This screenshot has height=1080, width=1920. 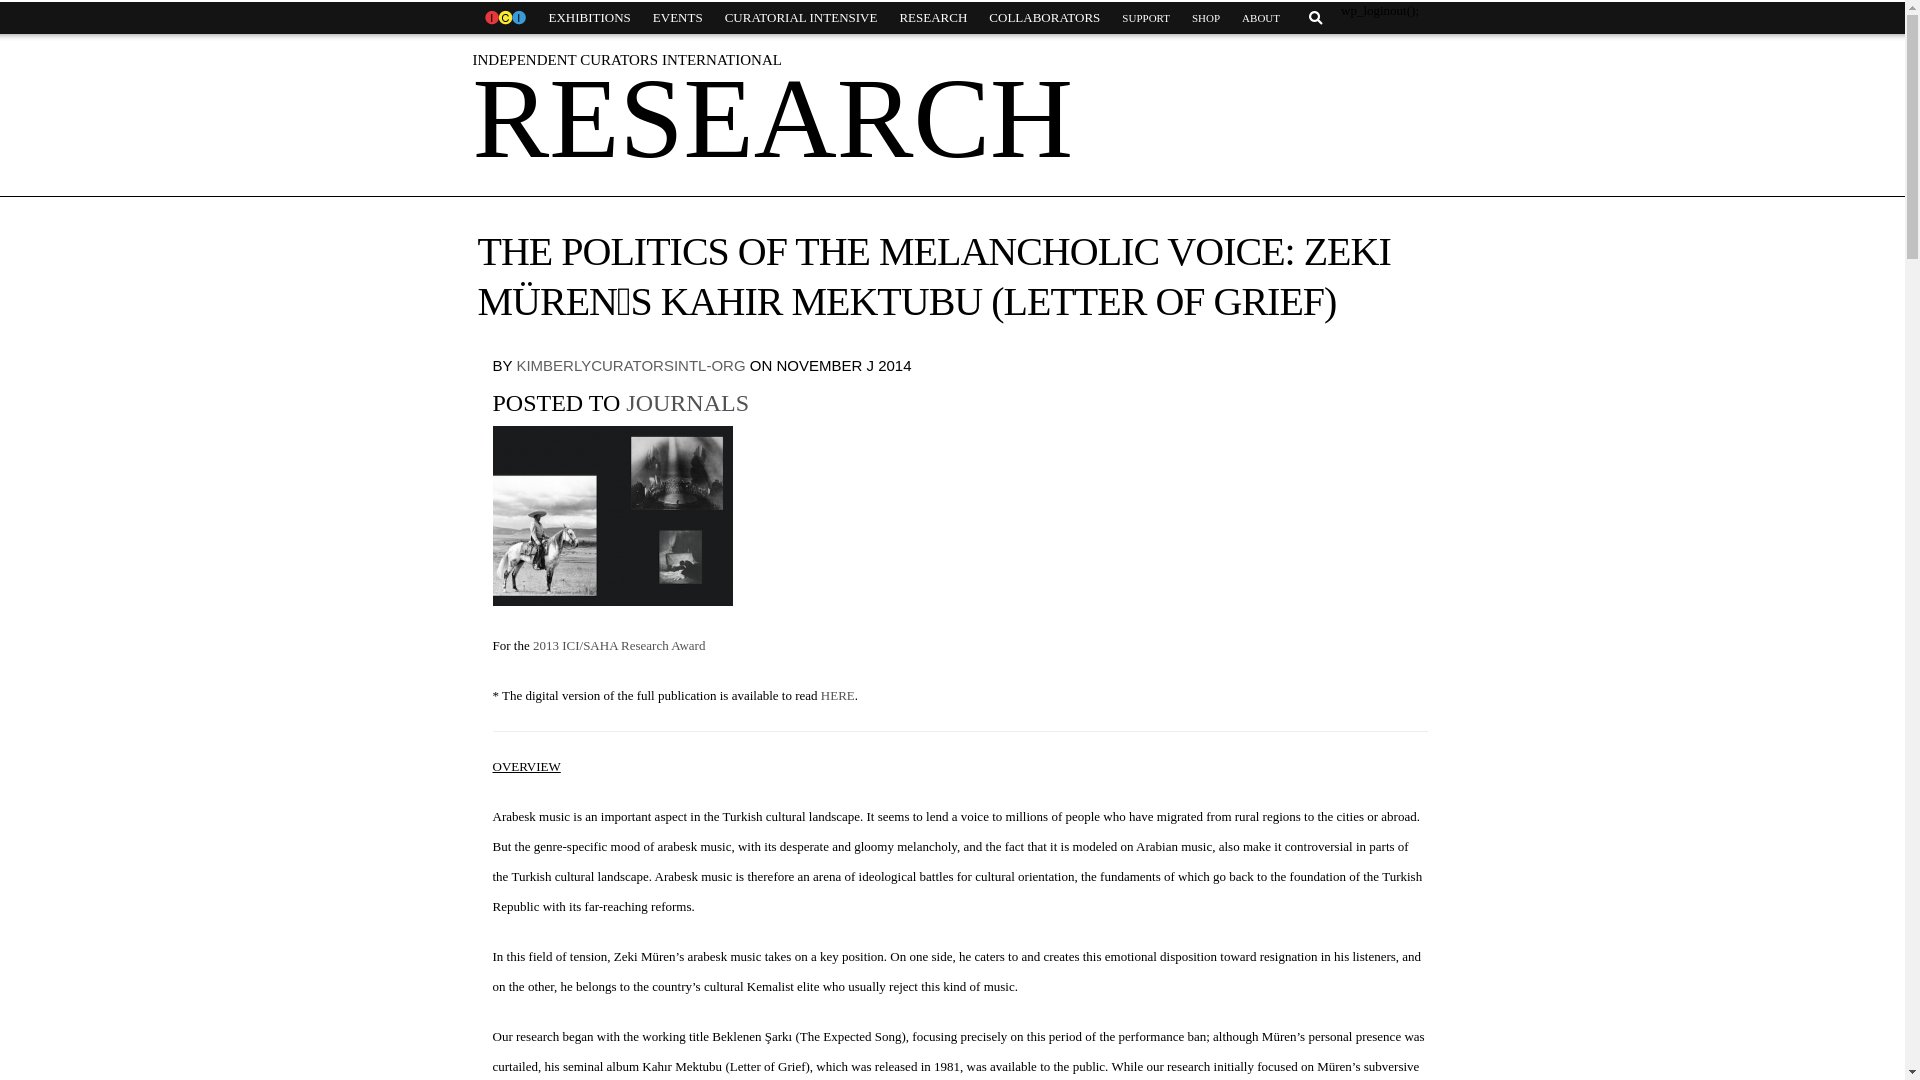 I want to click on HOME, so click(x=504, y=18).